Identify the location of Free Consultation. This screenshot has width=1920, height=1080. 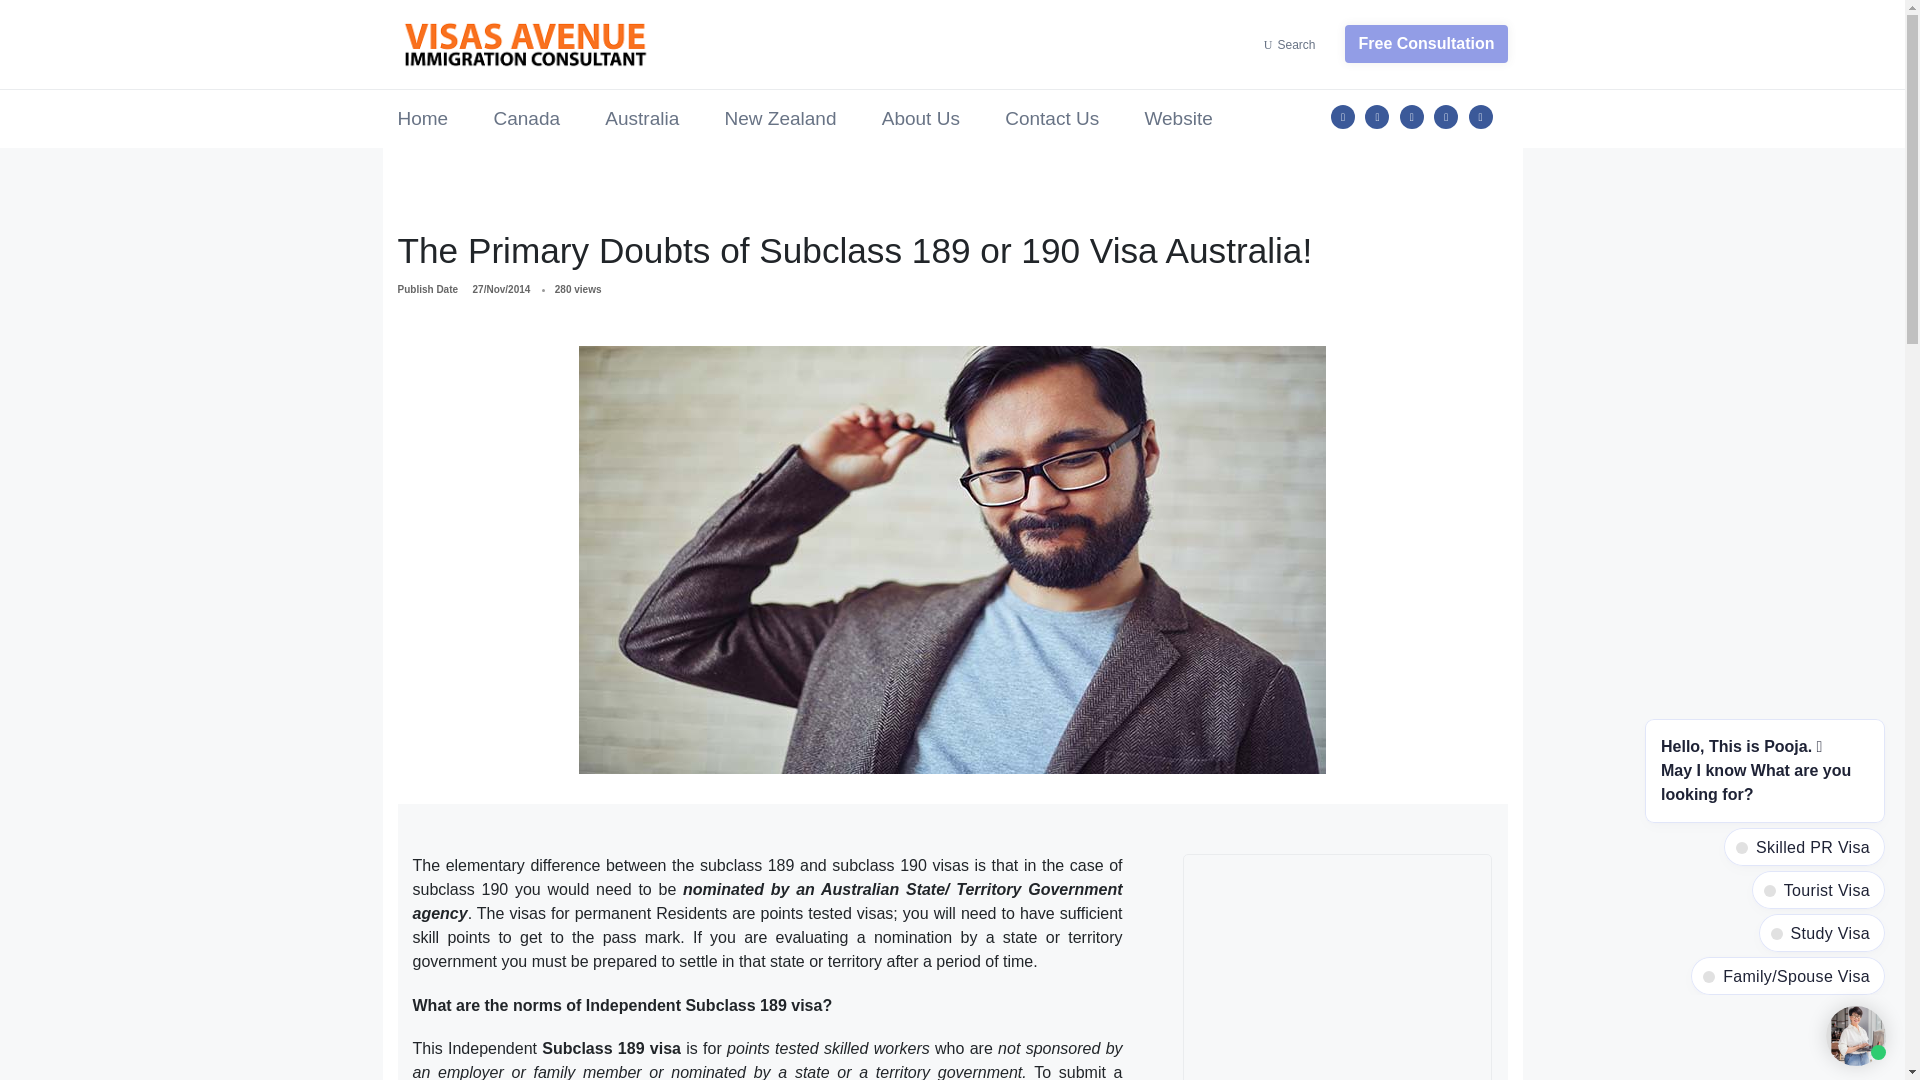
(1426, 43).